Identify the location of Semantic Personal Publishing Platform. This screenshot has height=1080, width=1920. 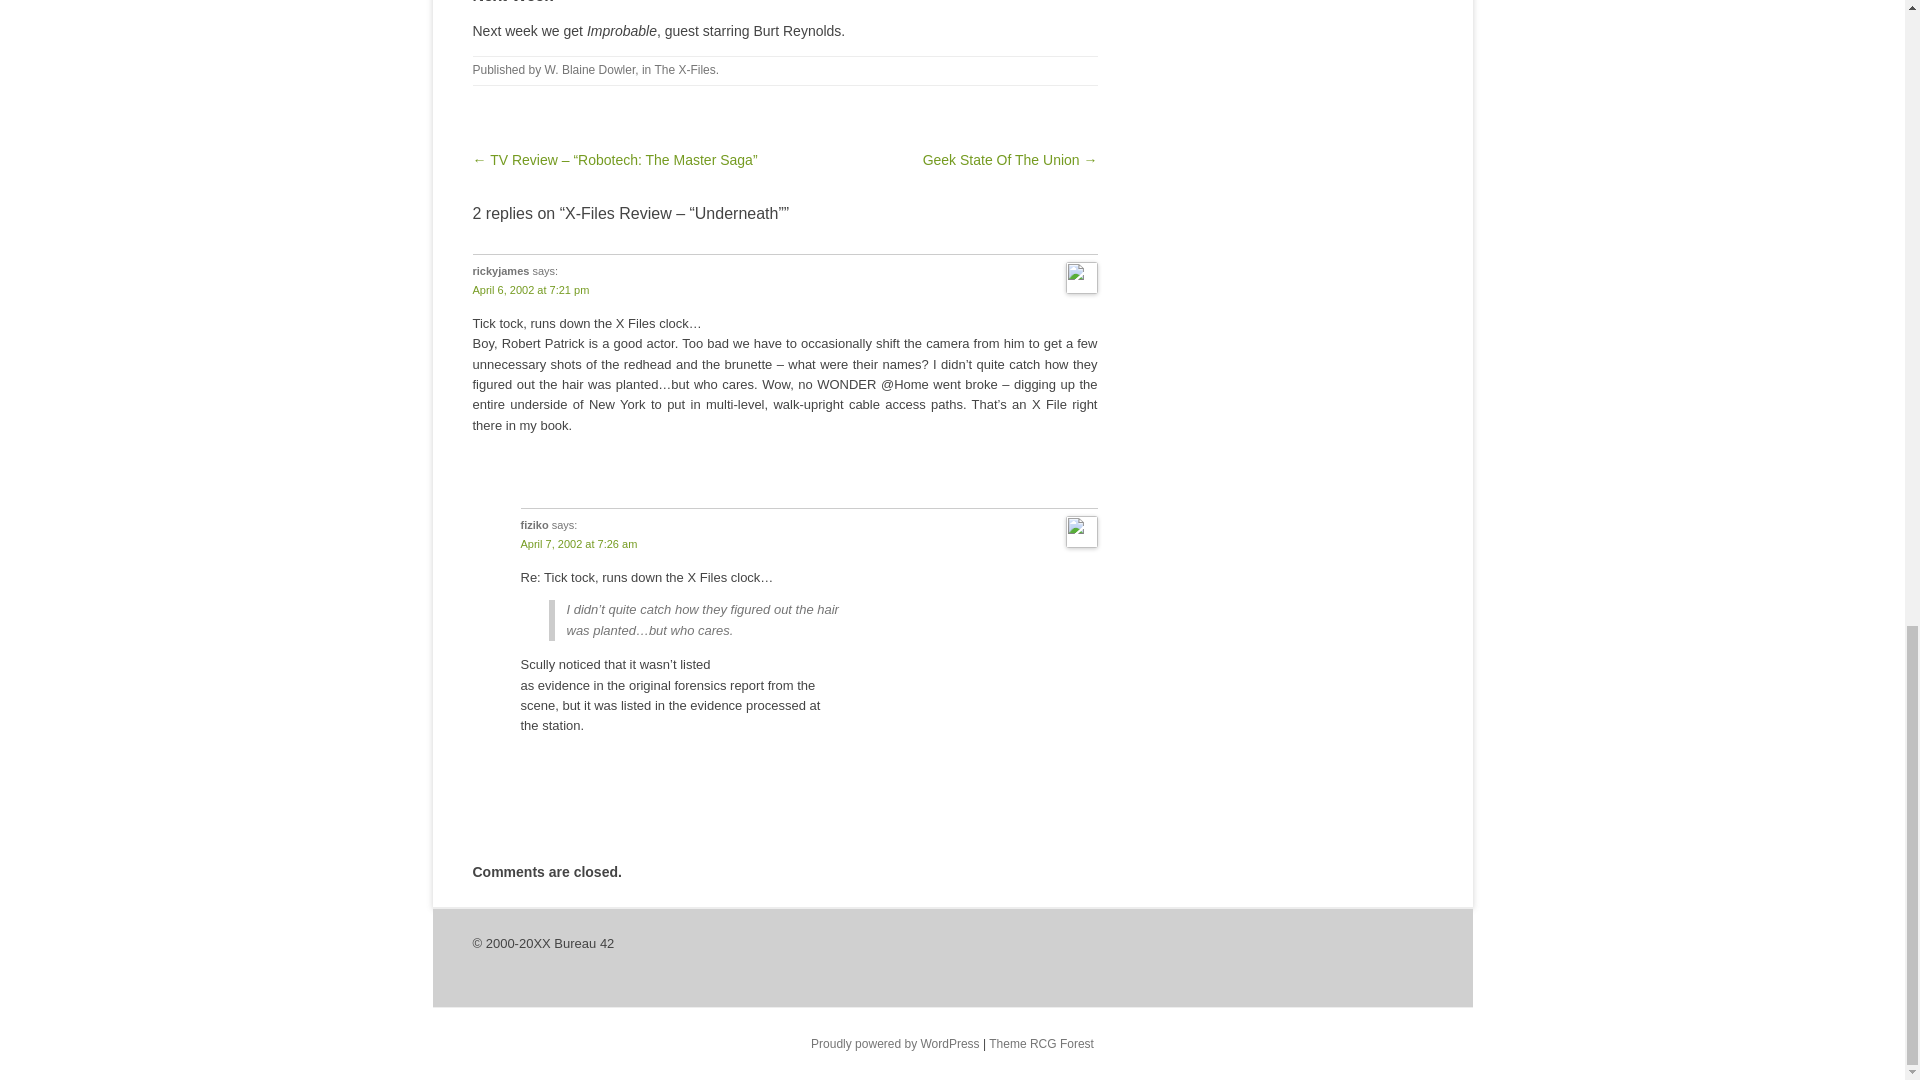
(894, 1043).